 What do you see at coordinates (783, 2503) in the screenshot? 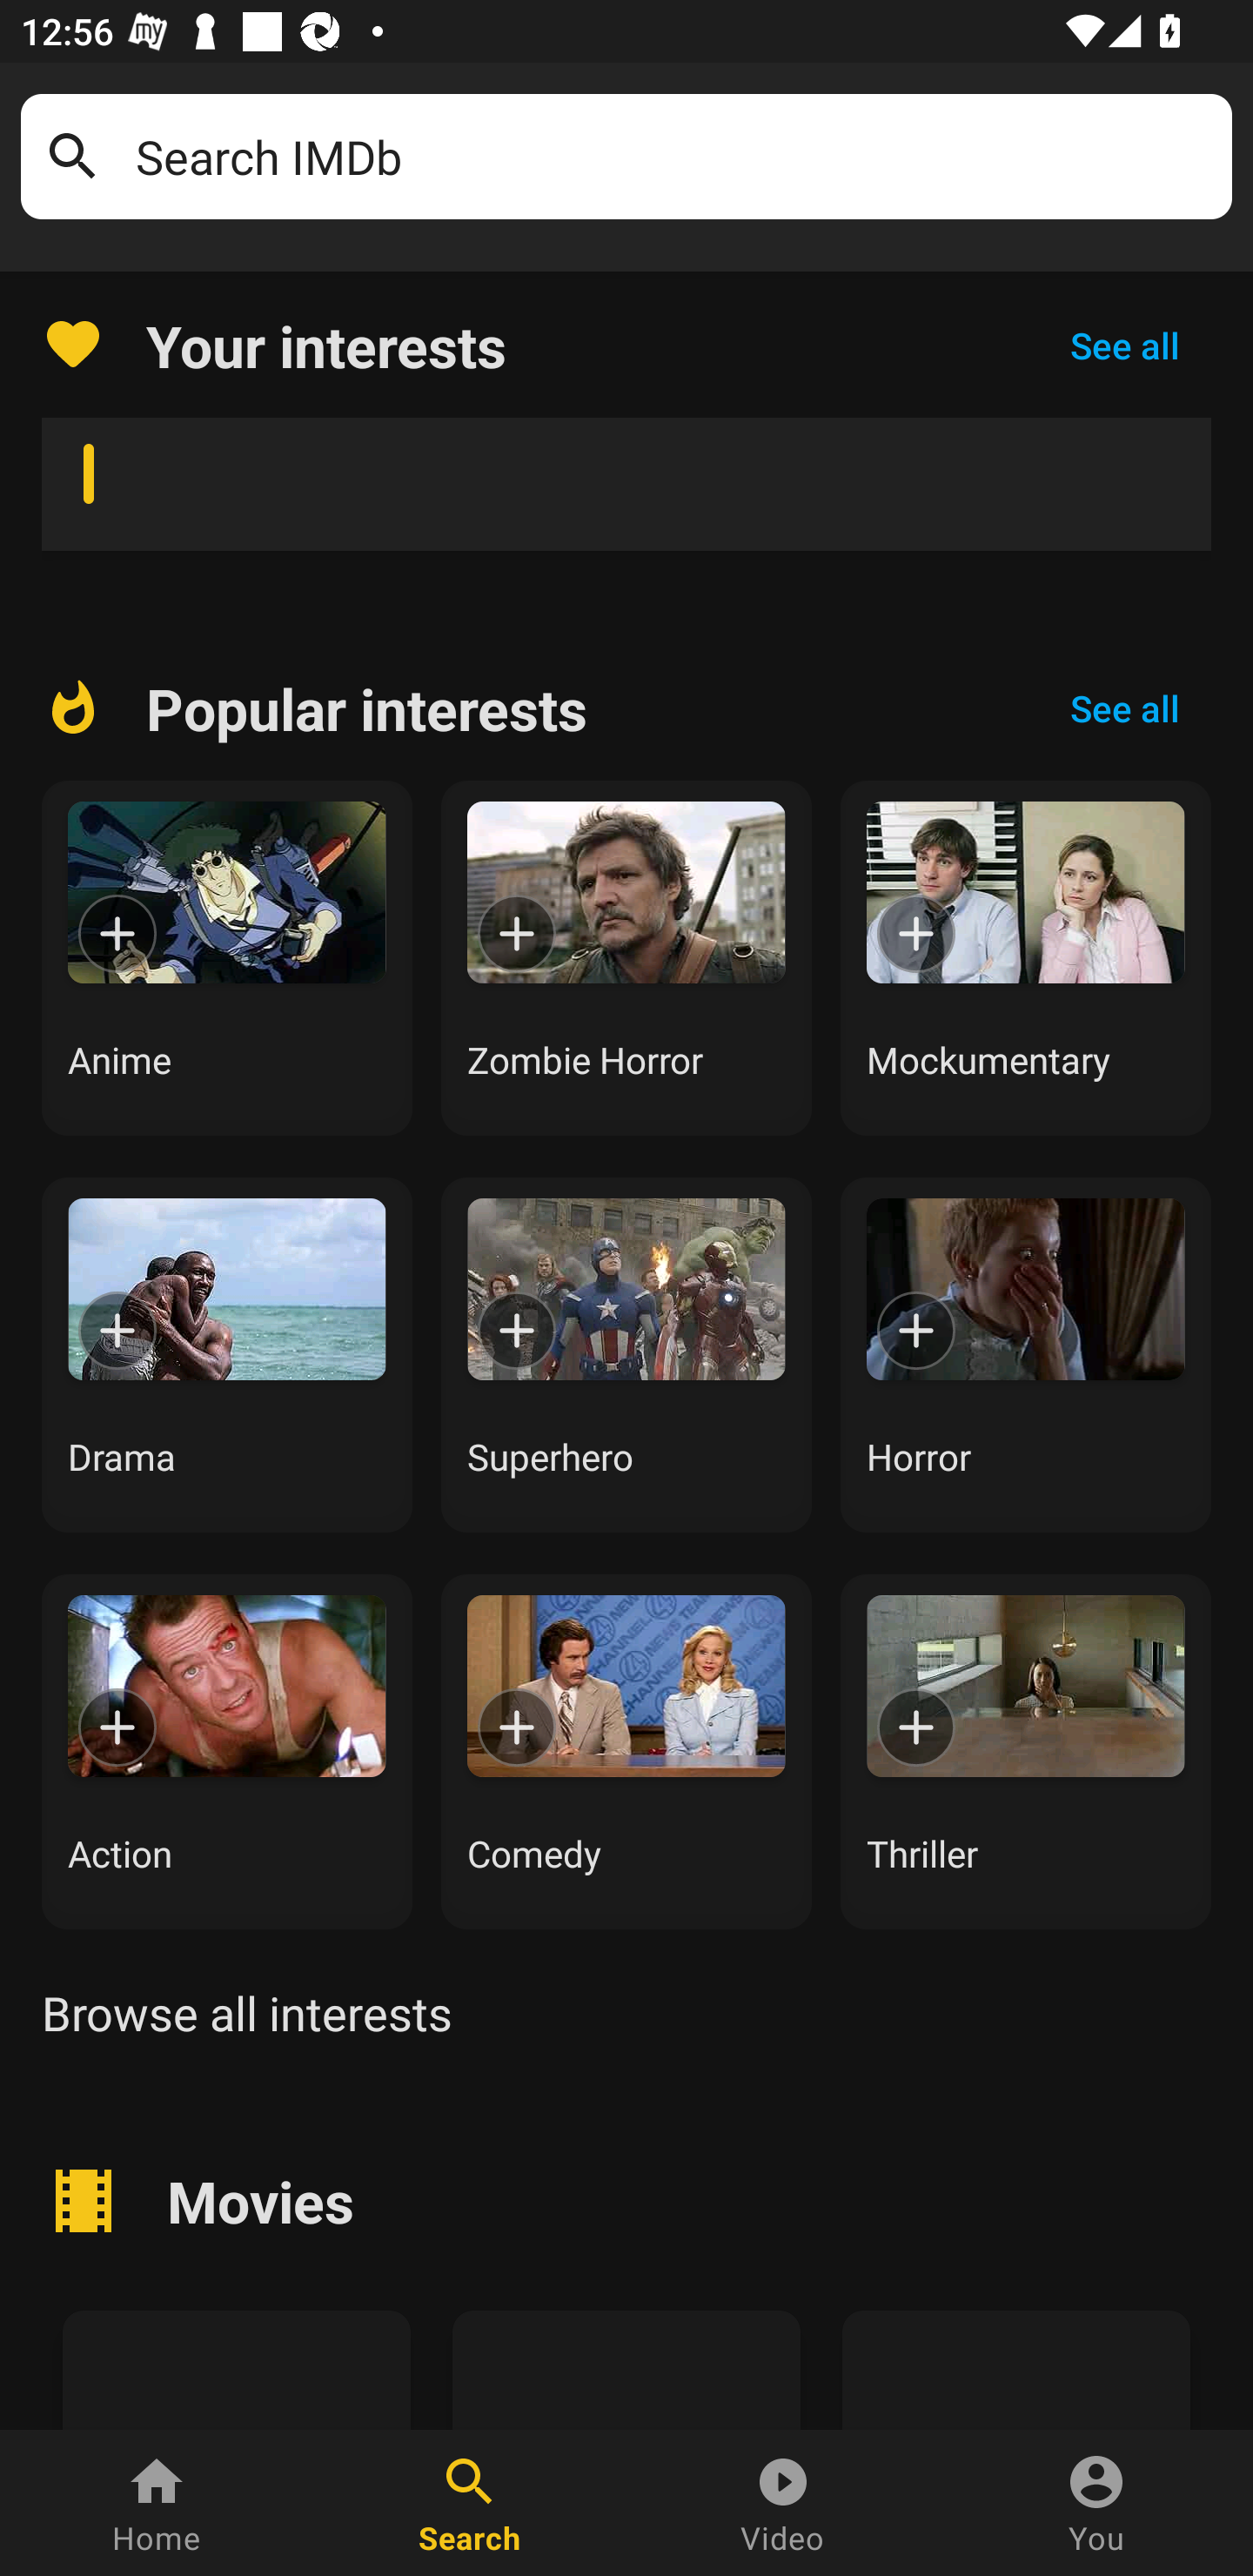
I see `Video` at bounding box center [783, 2503].